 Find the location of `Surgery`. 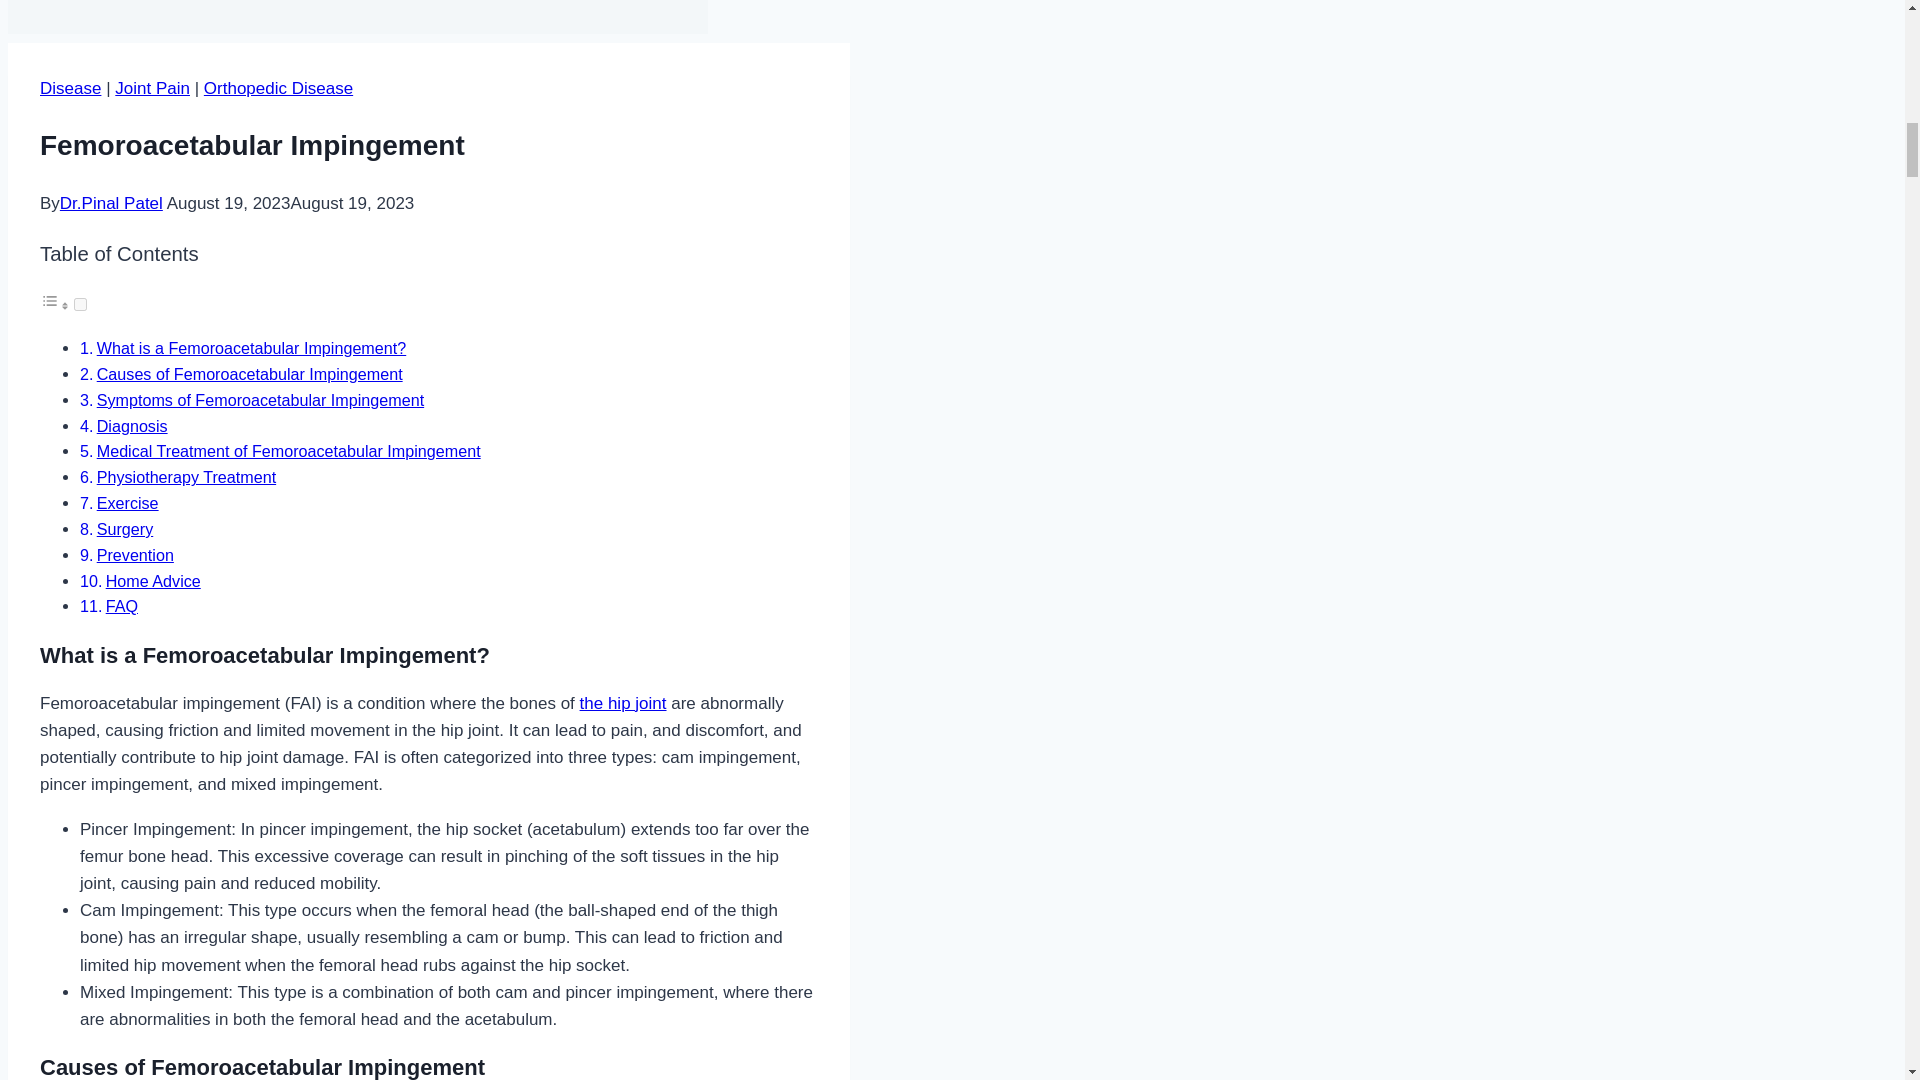

Surgery is located at coordinates (125, 528).